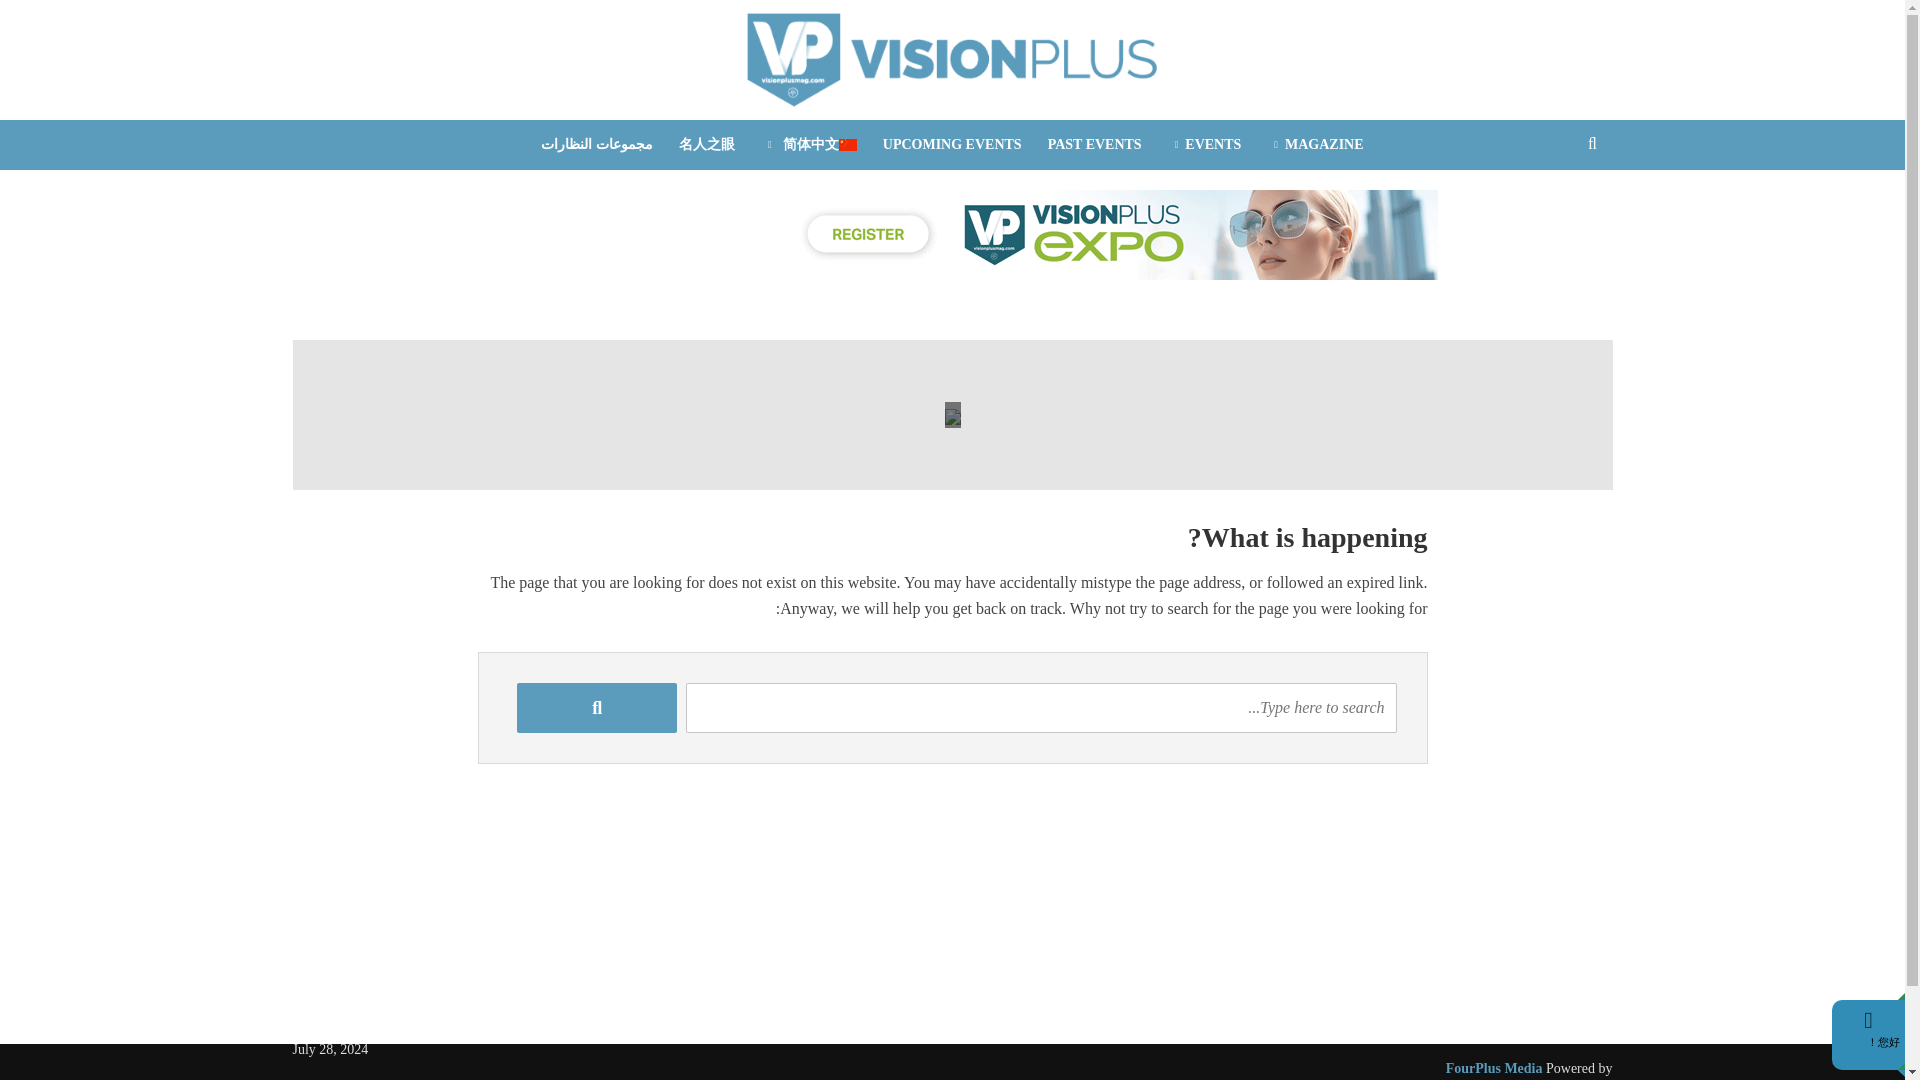 The width and height of the screenshot is (1920, 1080). I want to click on EVENTS, so click(1205, 144).